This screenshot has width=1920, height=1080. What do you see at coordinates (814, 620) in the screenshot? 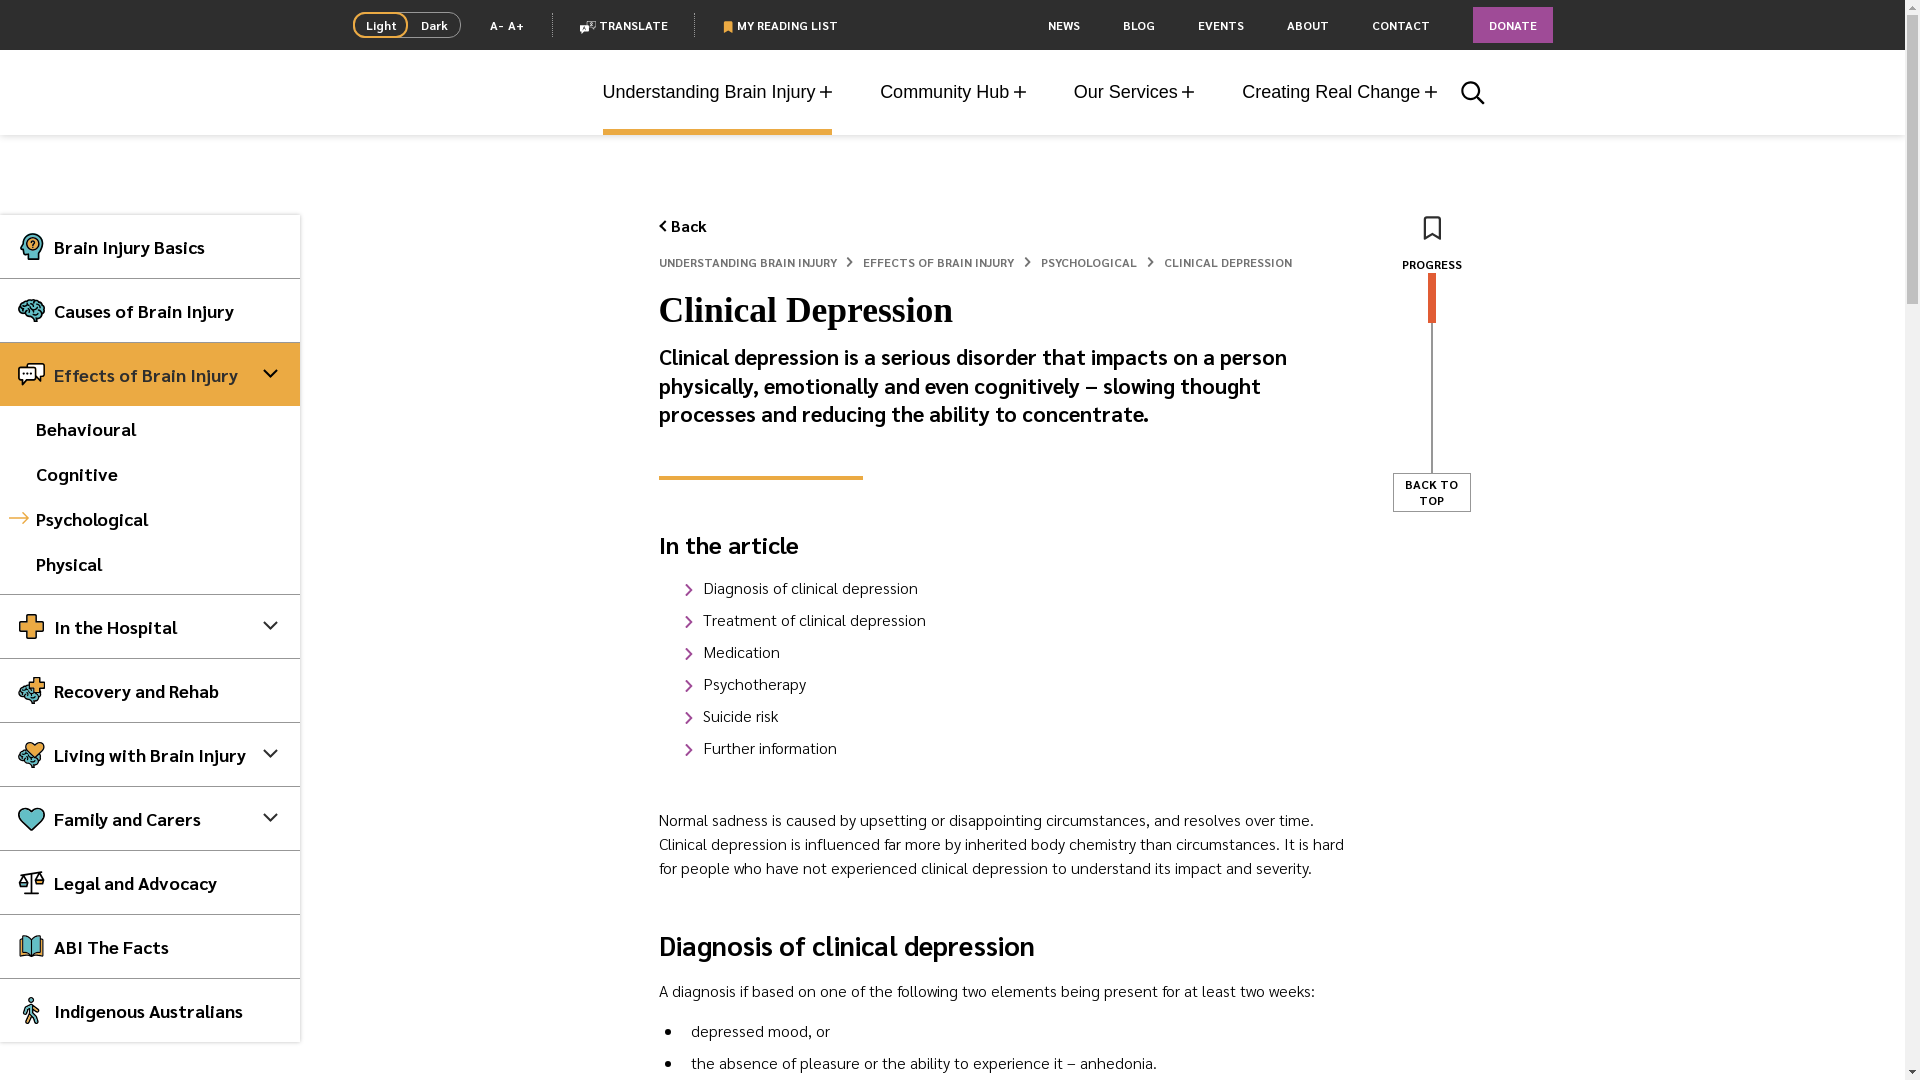
I see `Treatment of clinical depression` at bounding box center [814, 620].